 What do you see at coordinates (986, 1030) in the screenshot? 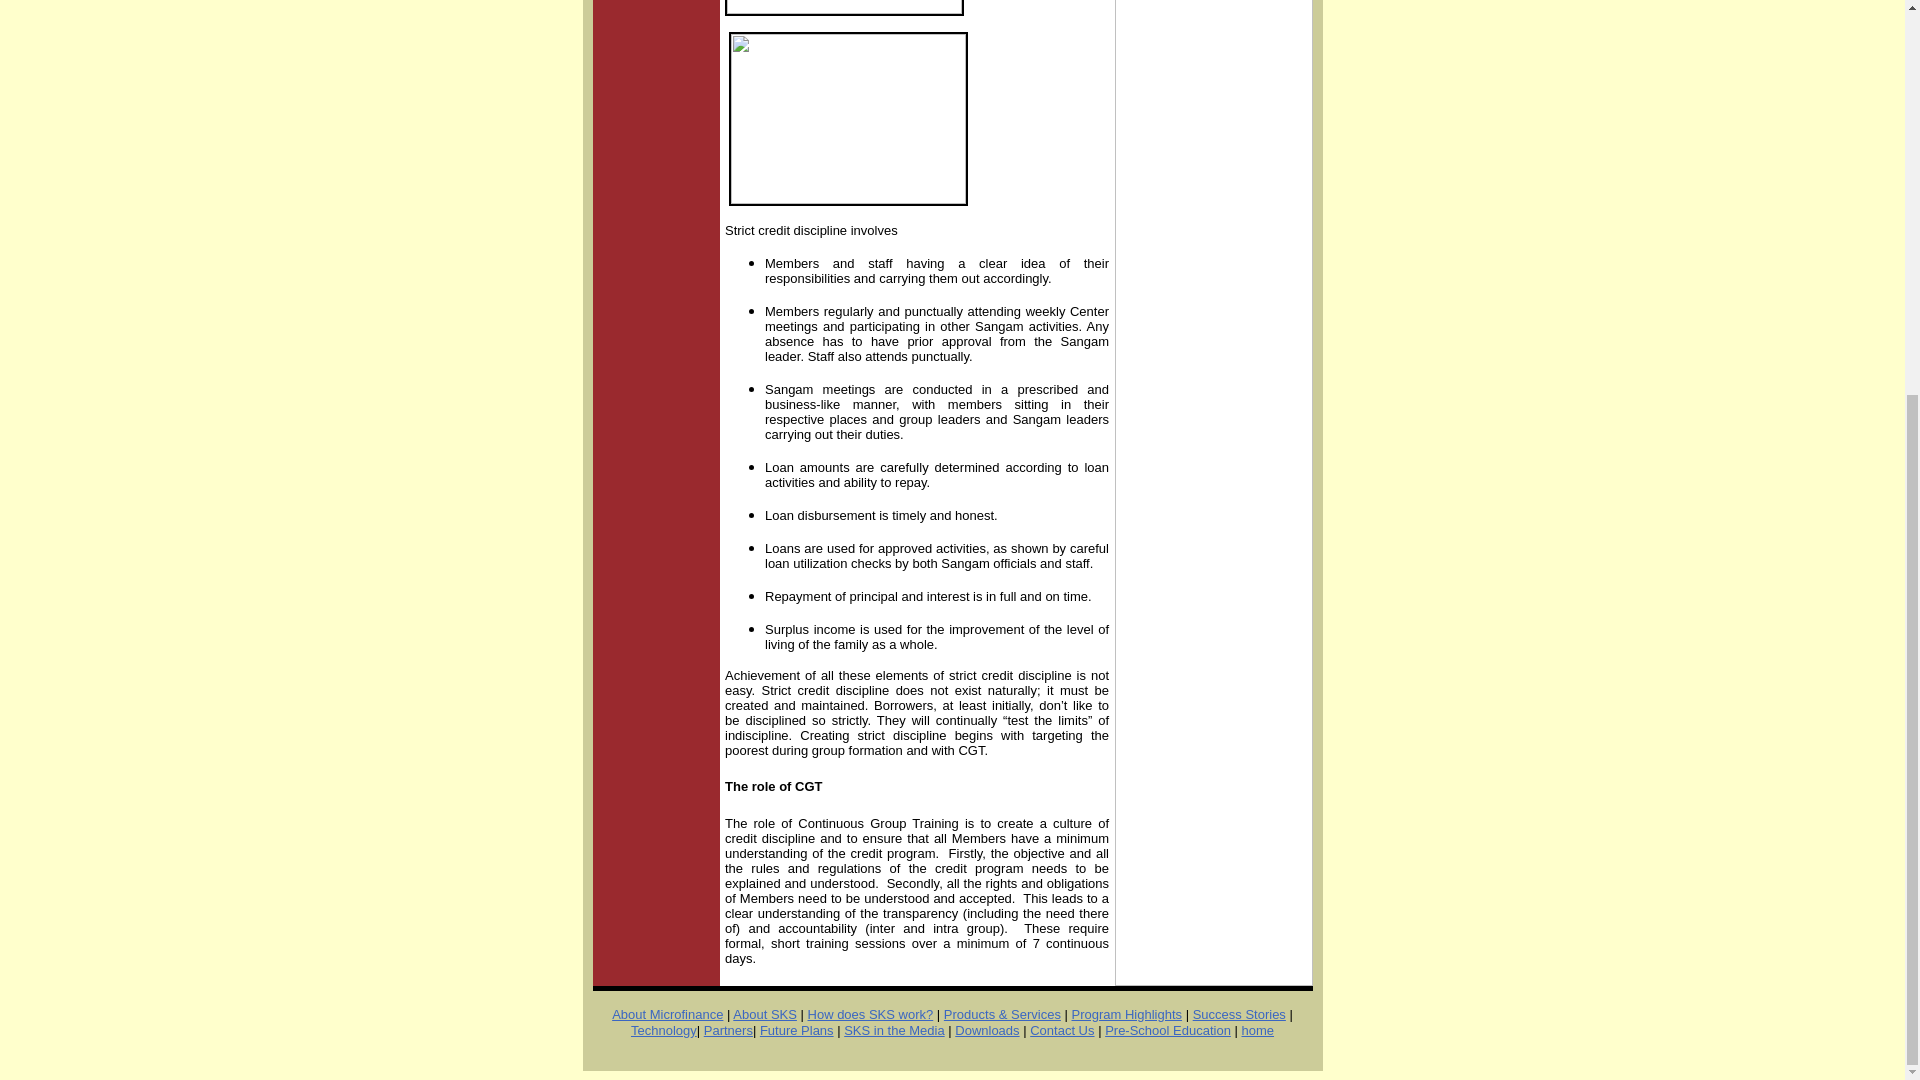
I see `Downloads` at bounding box center [986, 1030].